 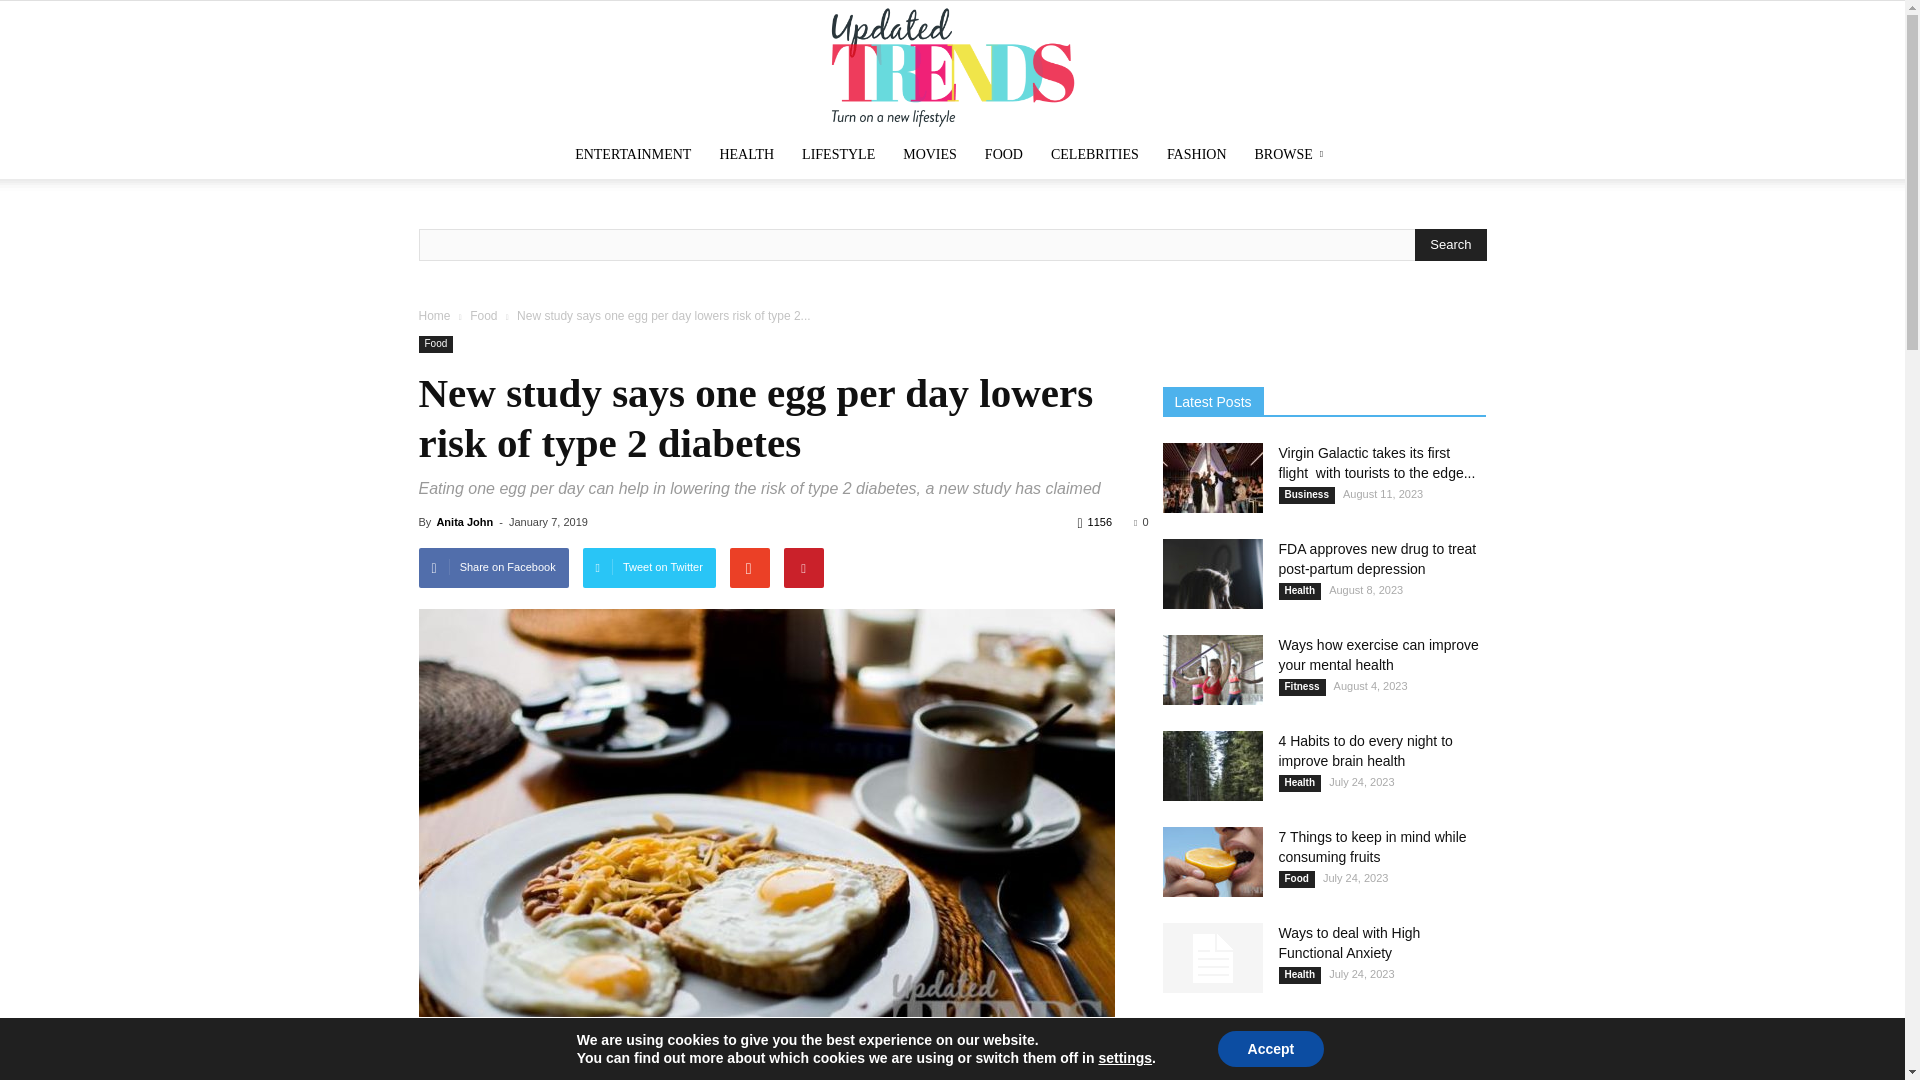 What do you see at coordinates (1450, 244) in the screenshot?
I see `Search` at bounding box center [1450, 244].